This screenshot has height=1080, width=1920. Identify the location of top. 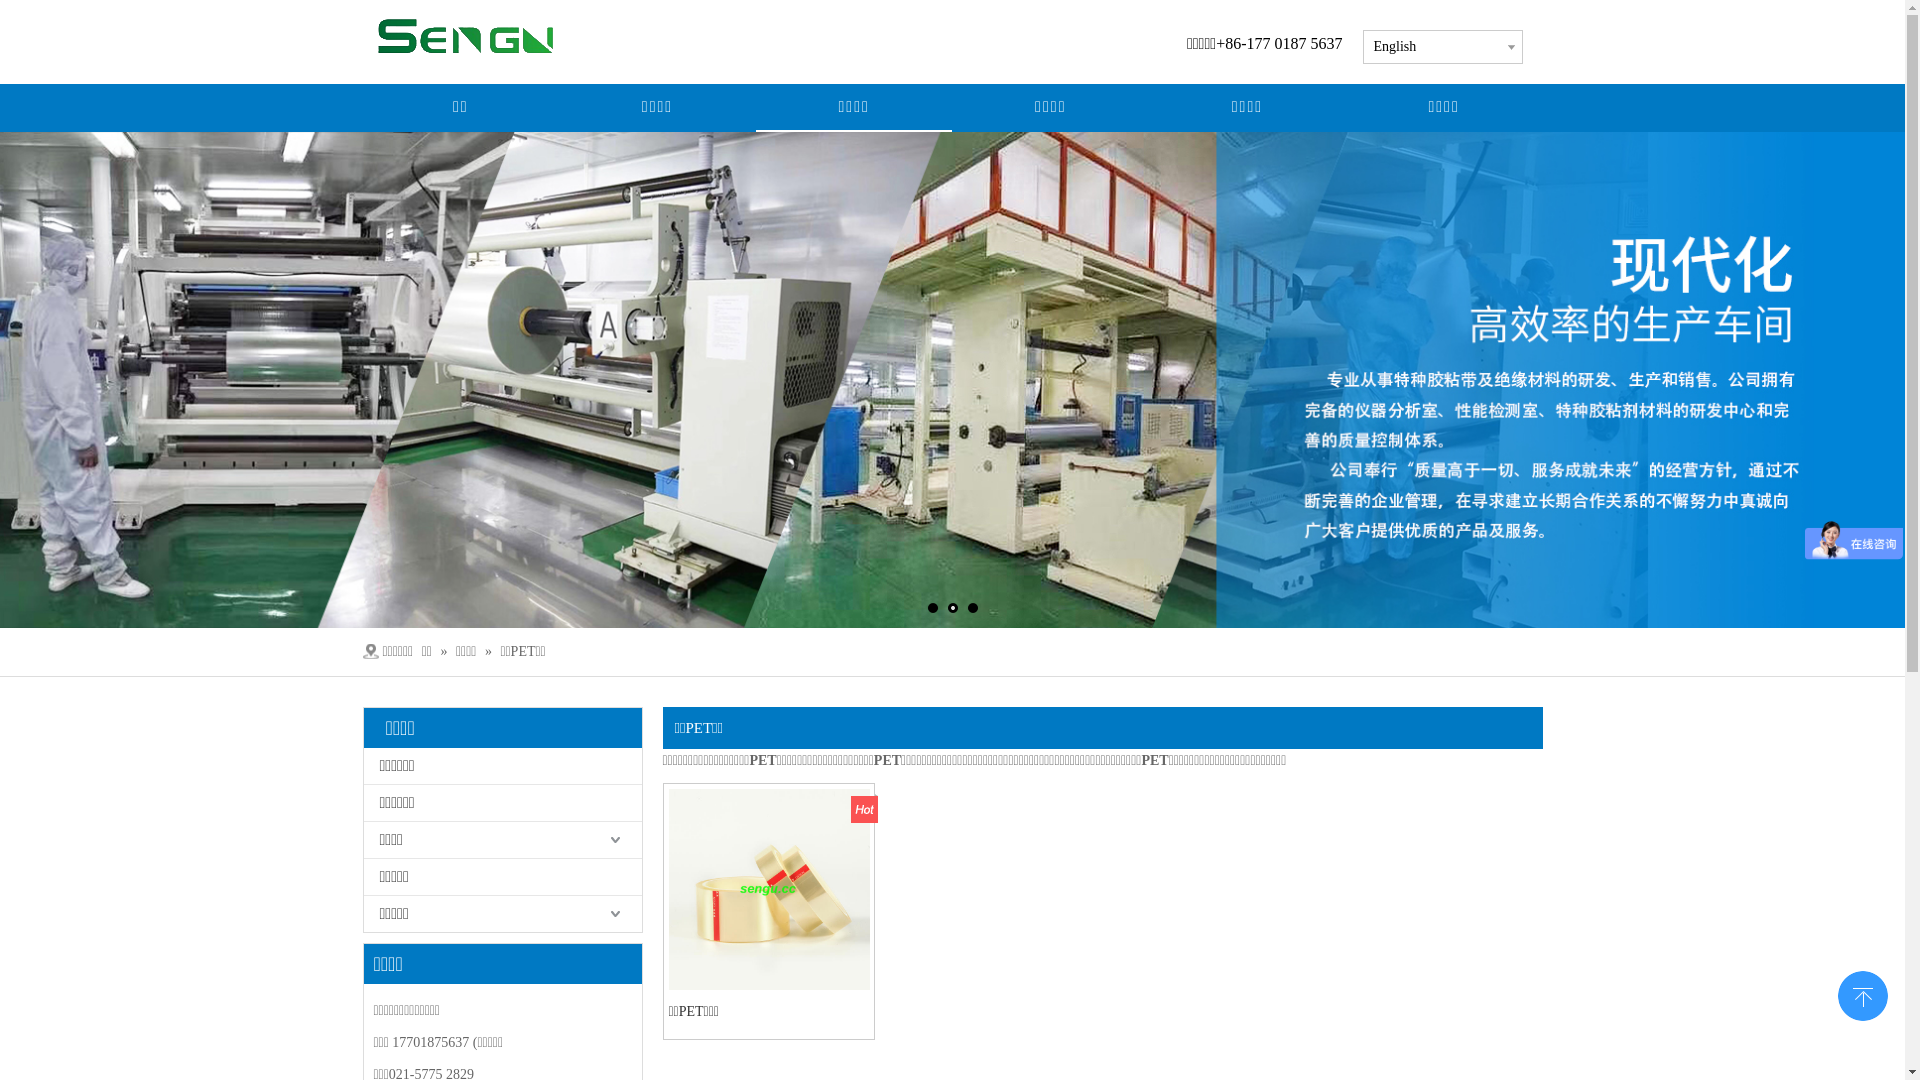
(1863, 994).